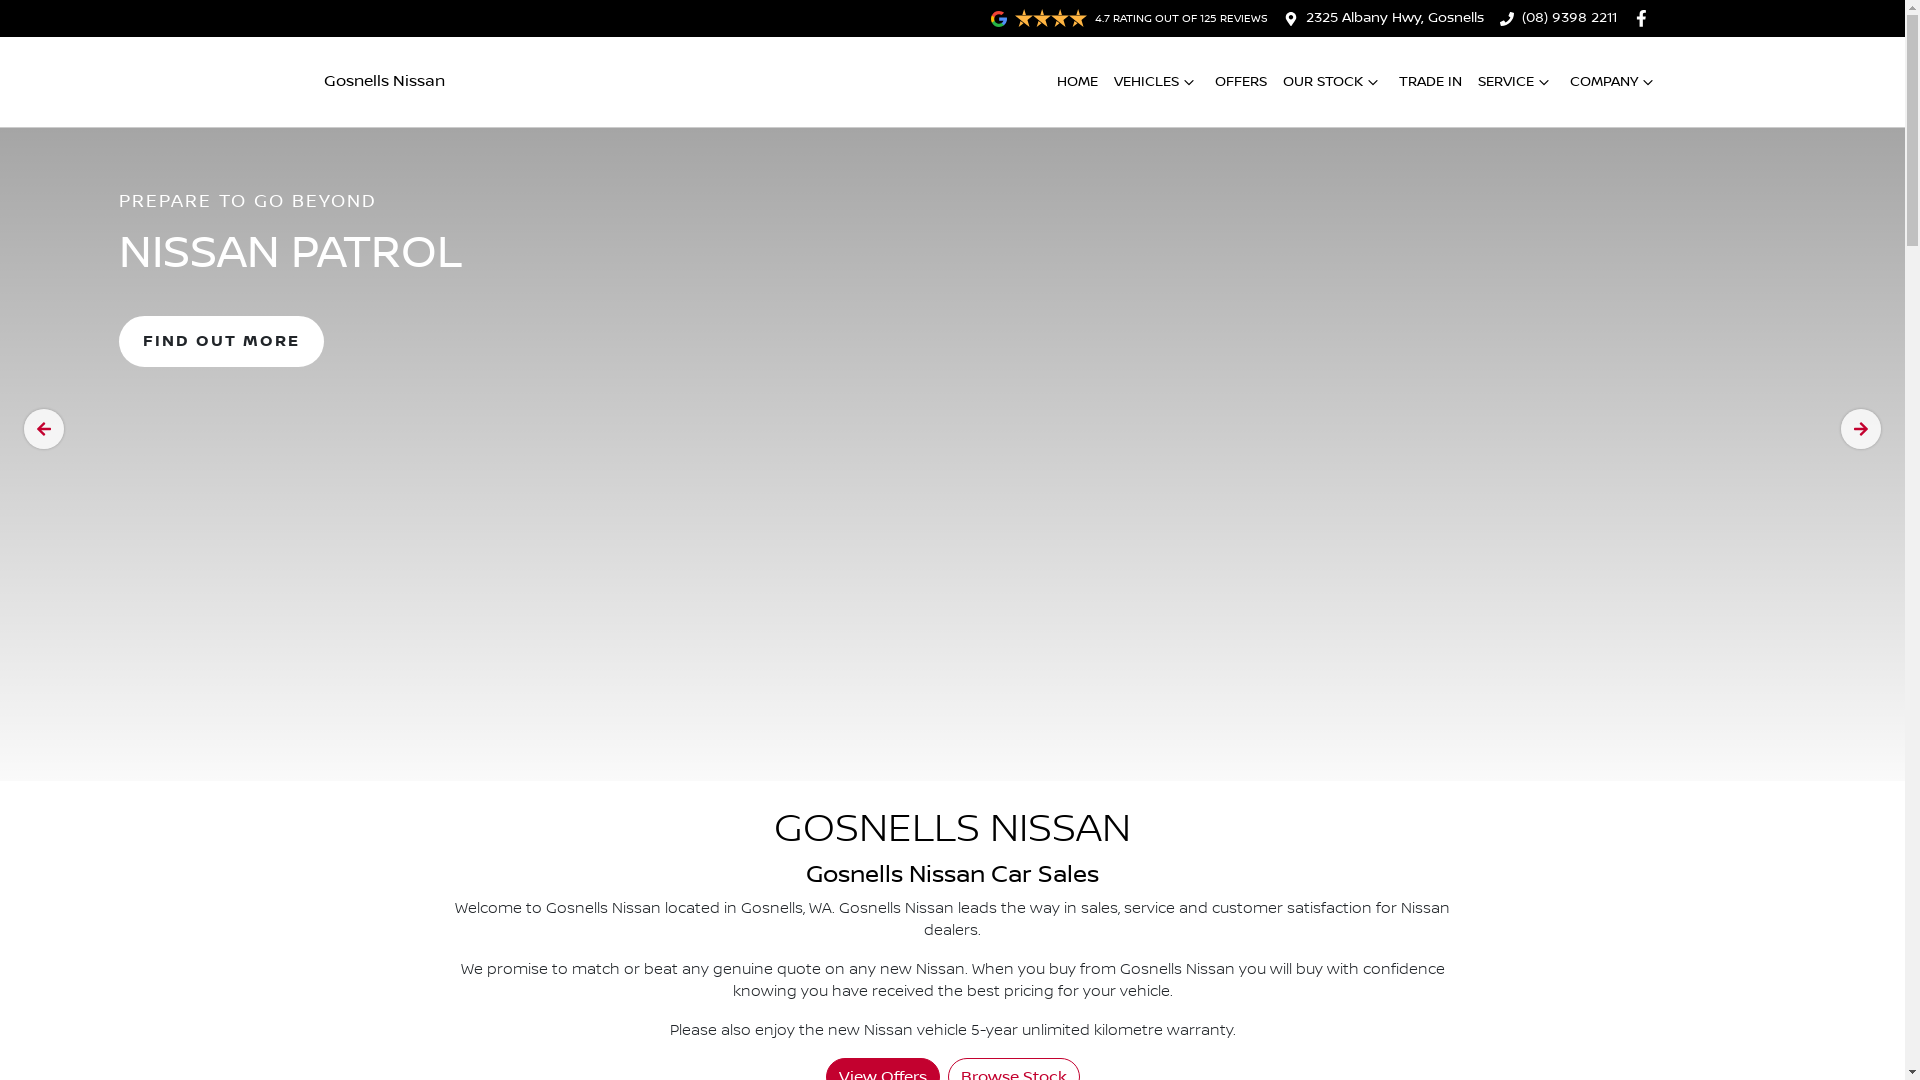 The width and height of the screenshot is (1920, 1080). Describe the element at coordinates (1614, 82) in the screenshot. I see `COMPANY` at that location.